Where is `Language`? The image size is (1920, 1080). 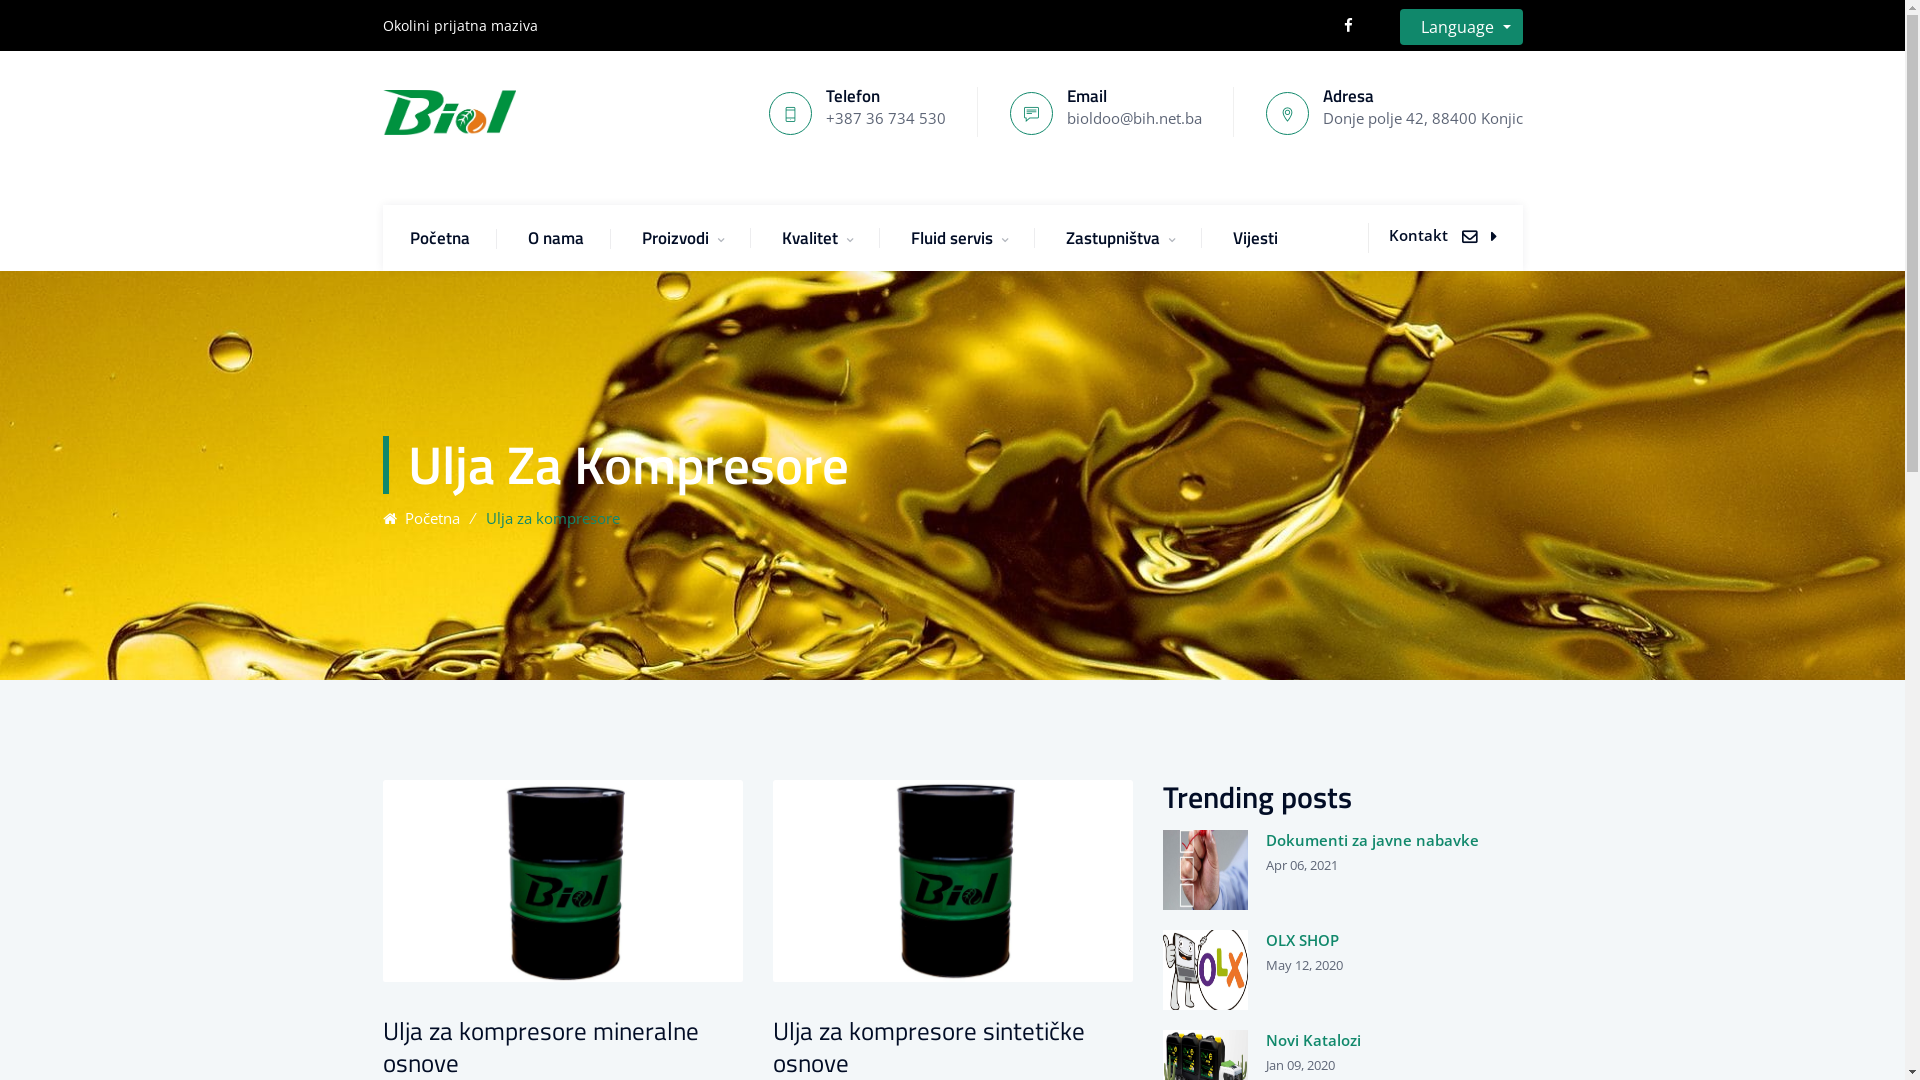 Language is located at coordinates (1461, 27).